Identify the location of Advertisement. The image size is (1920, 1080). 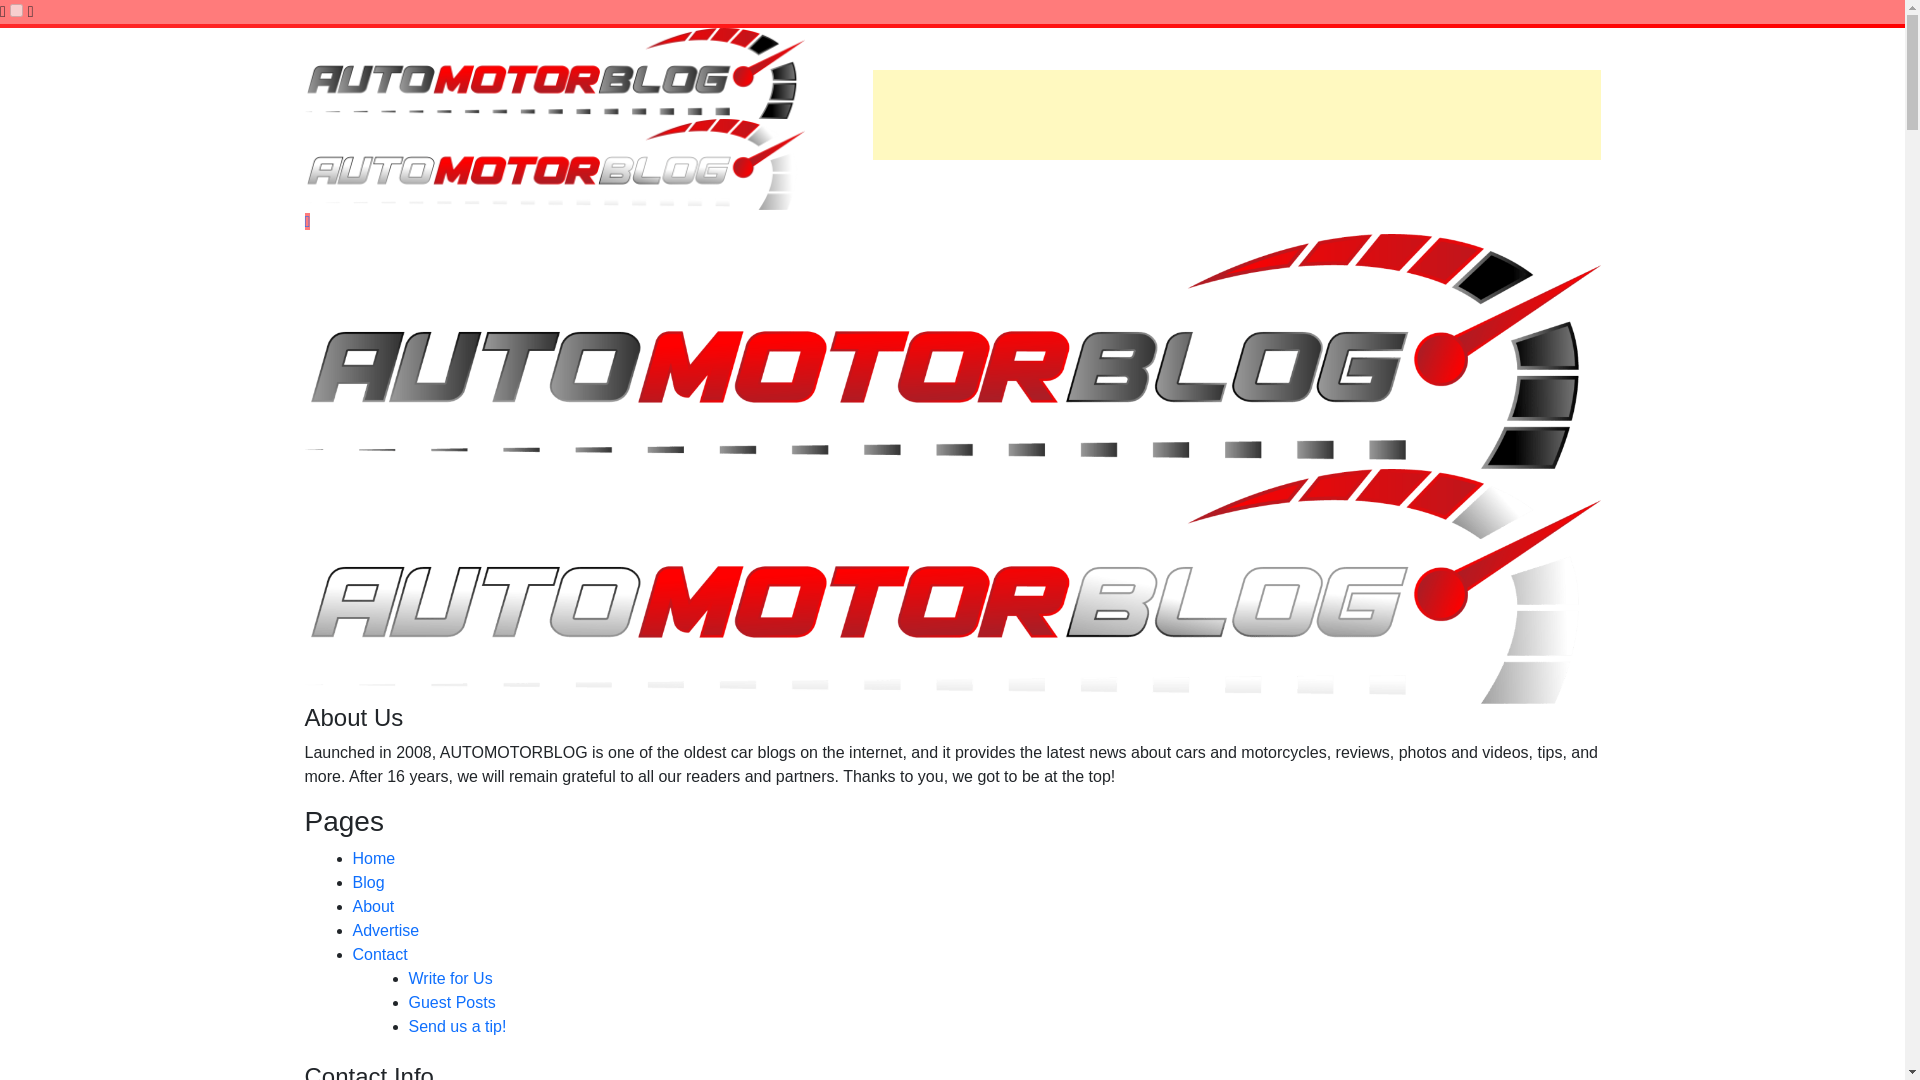
(1235, 114).